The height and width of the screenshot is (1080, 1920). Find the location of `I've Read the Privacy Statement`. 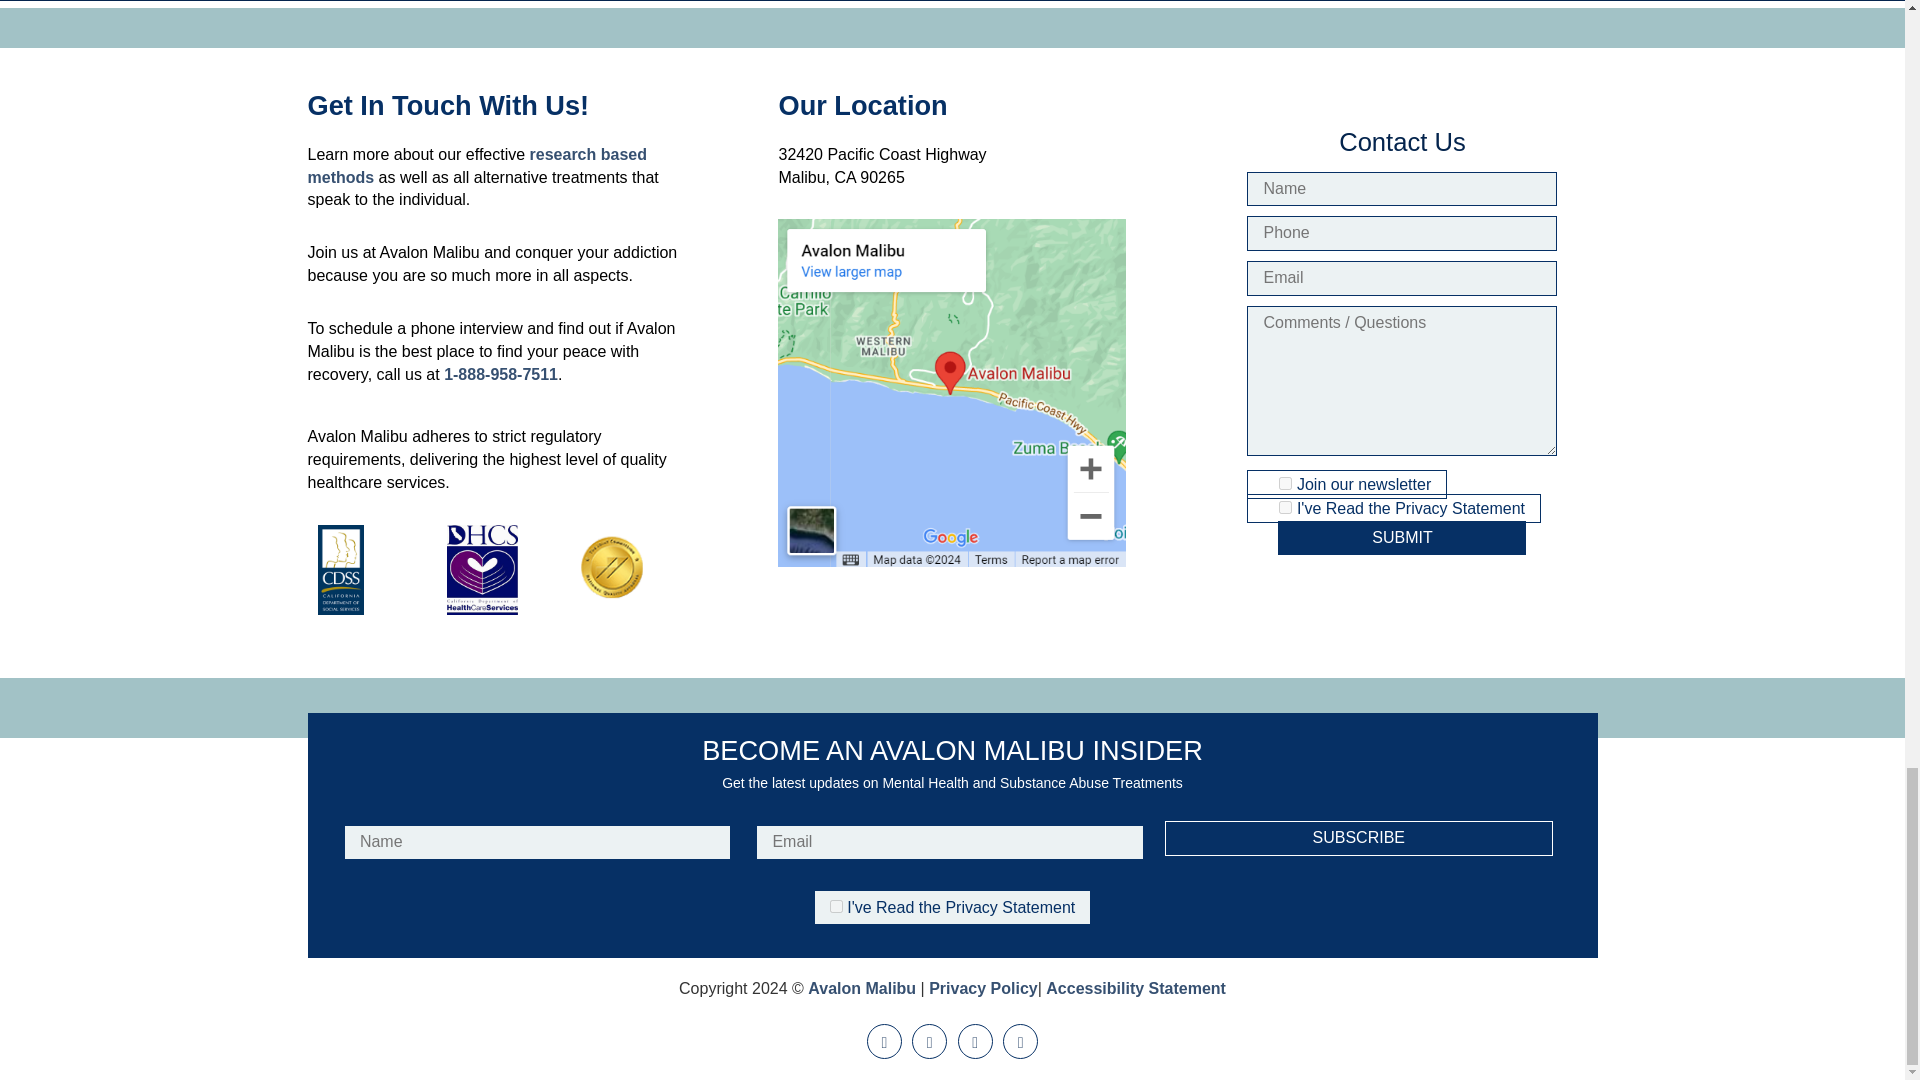

I've Read the Privacy Statement is located at coordinates (1285, 508).